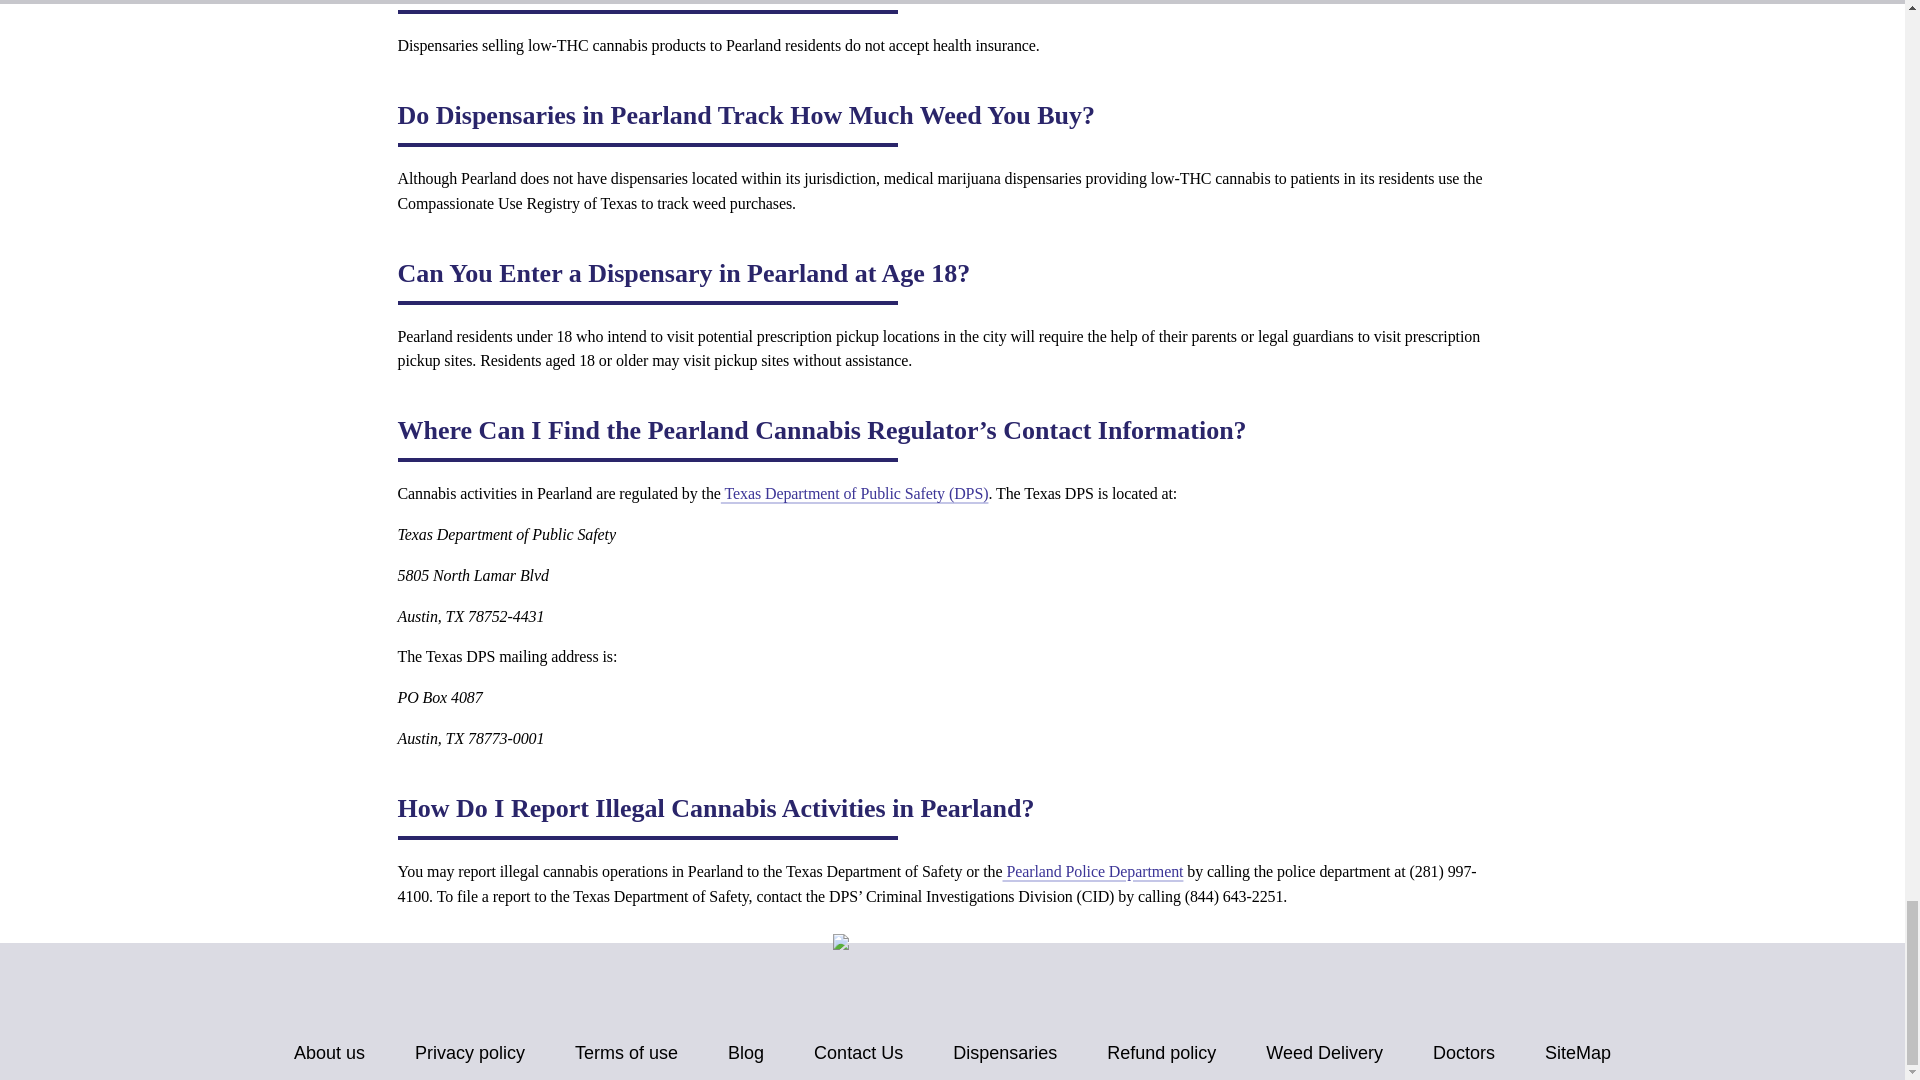 This screenshot has width=1920, height=1080. Describe the element at coordinates (1578, 1053) in the screenshot. I see `SiteMap` at that location.